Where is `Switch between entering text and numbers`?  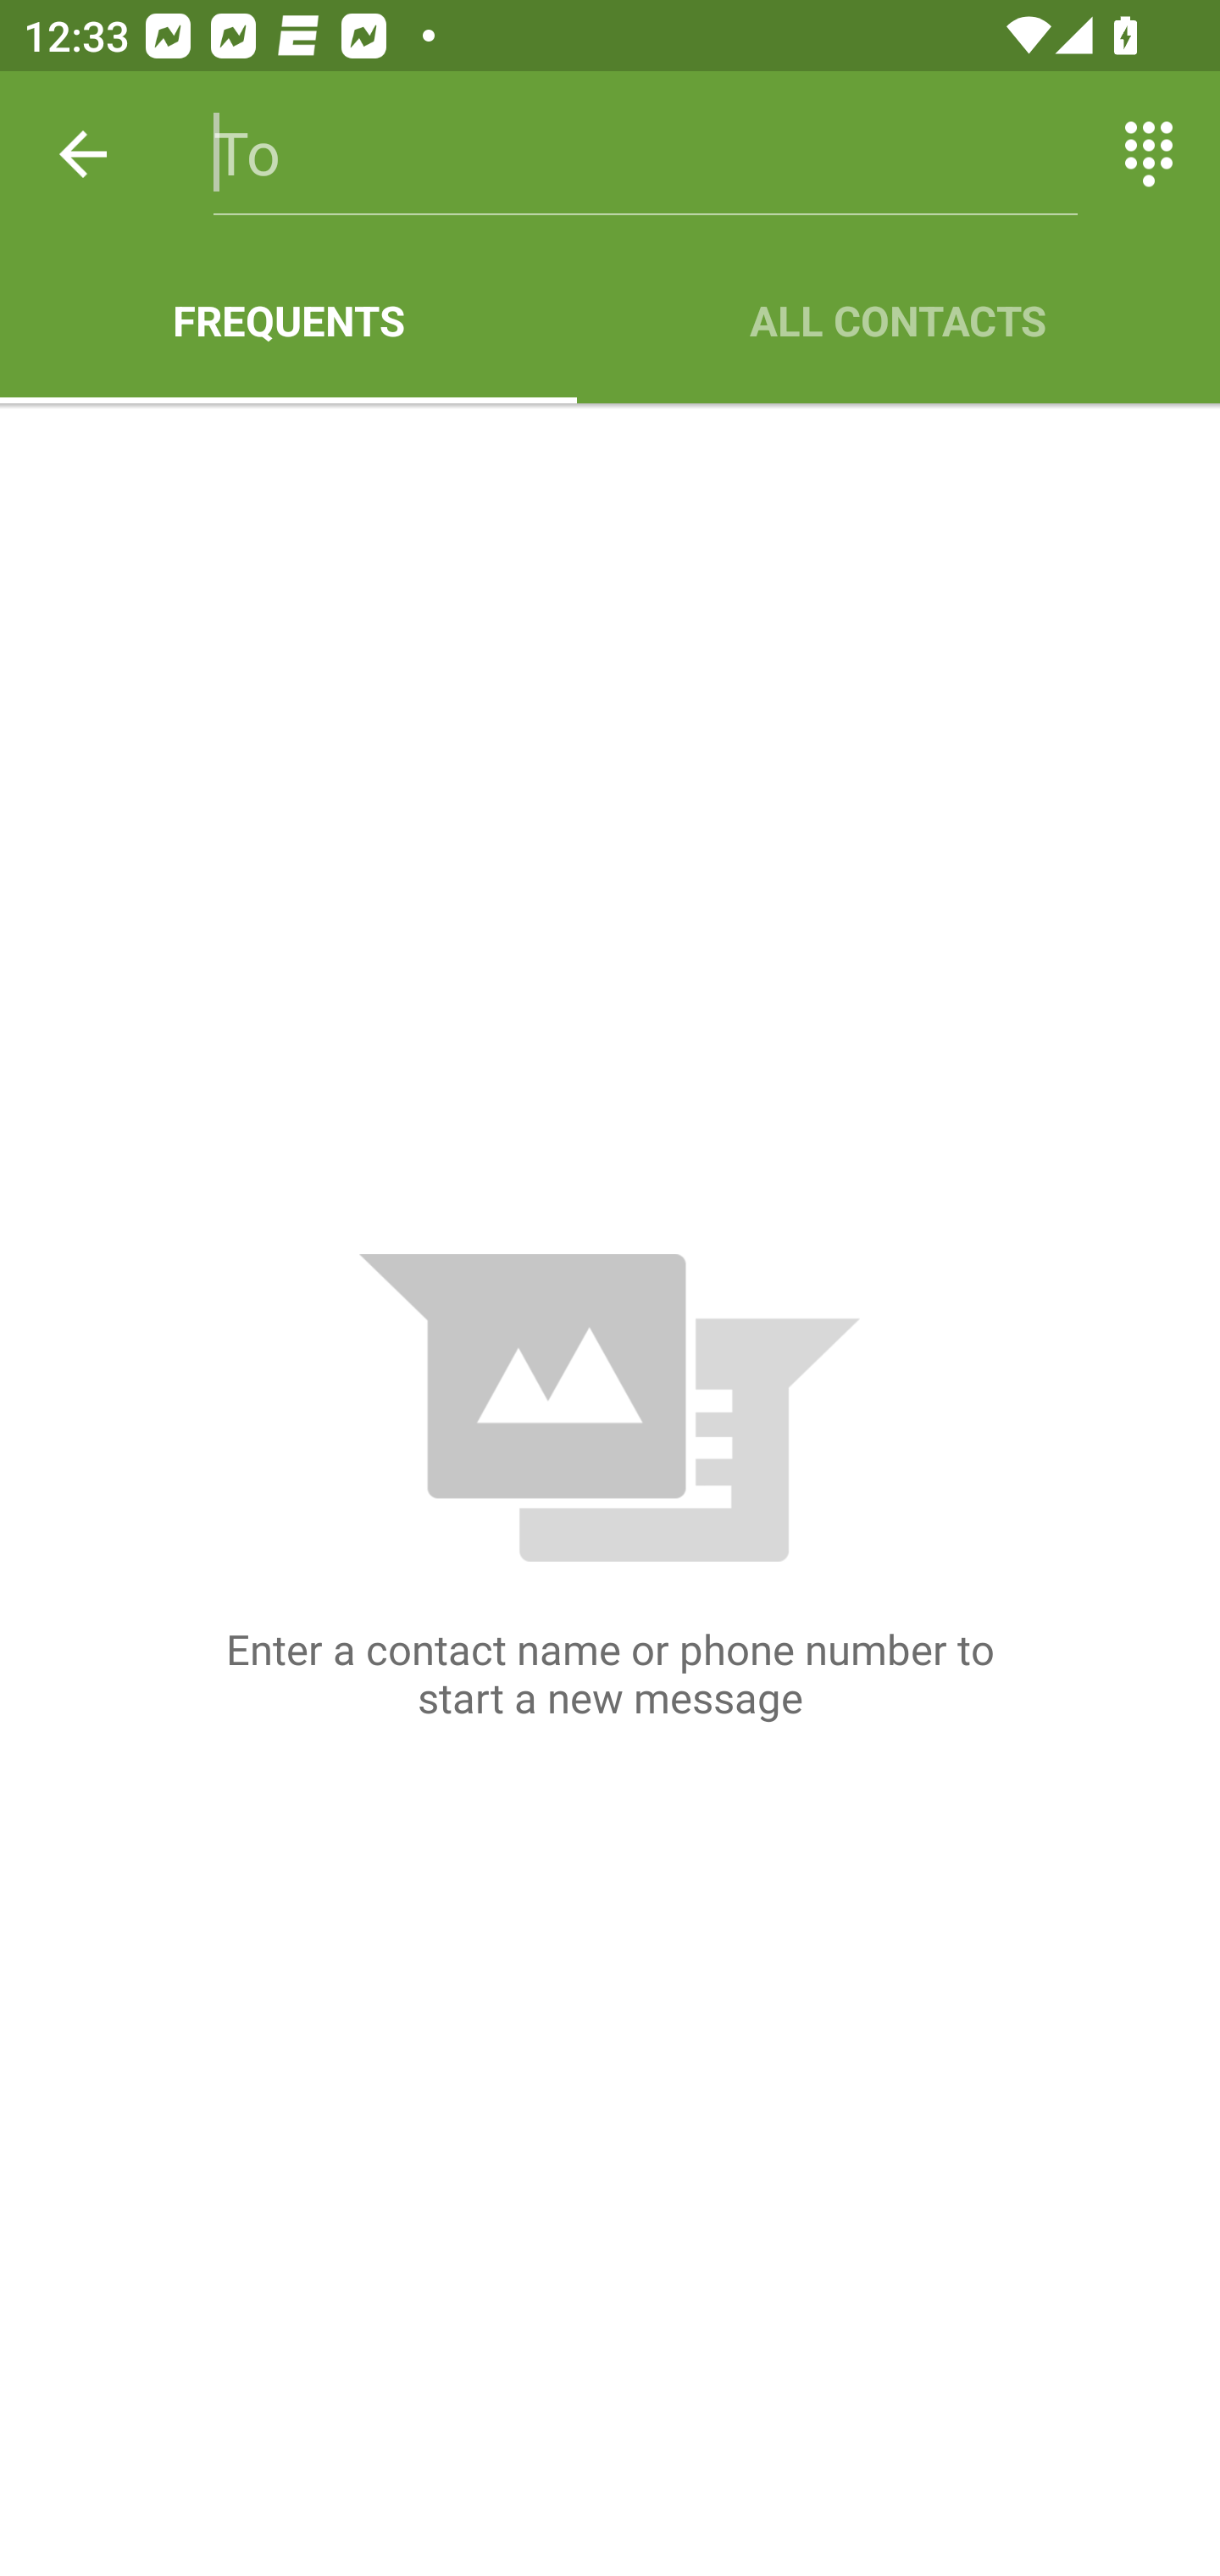 Switch between entering text and numbers is located at coordinates (1149, 154).